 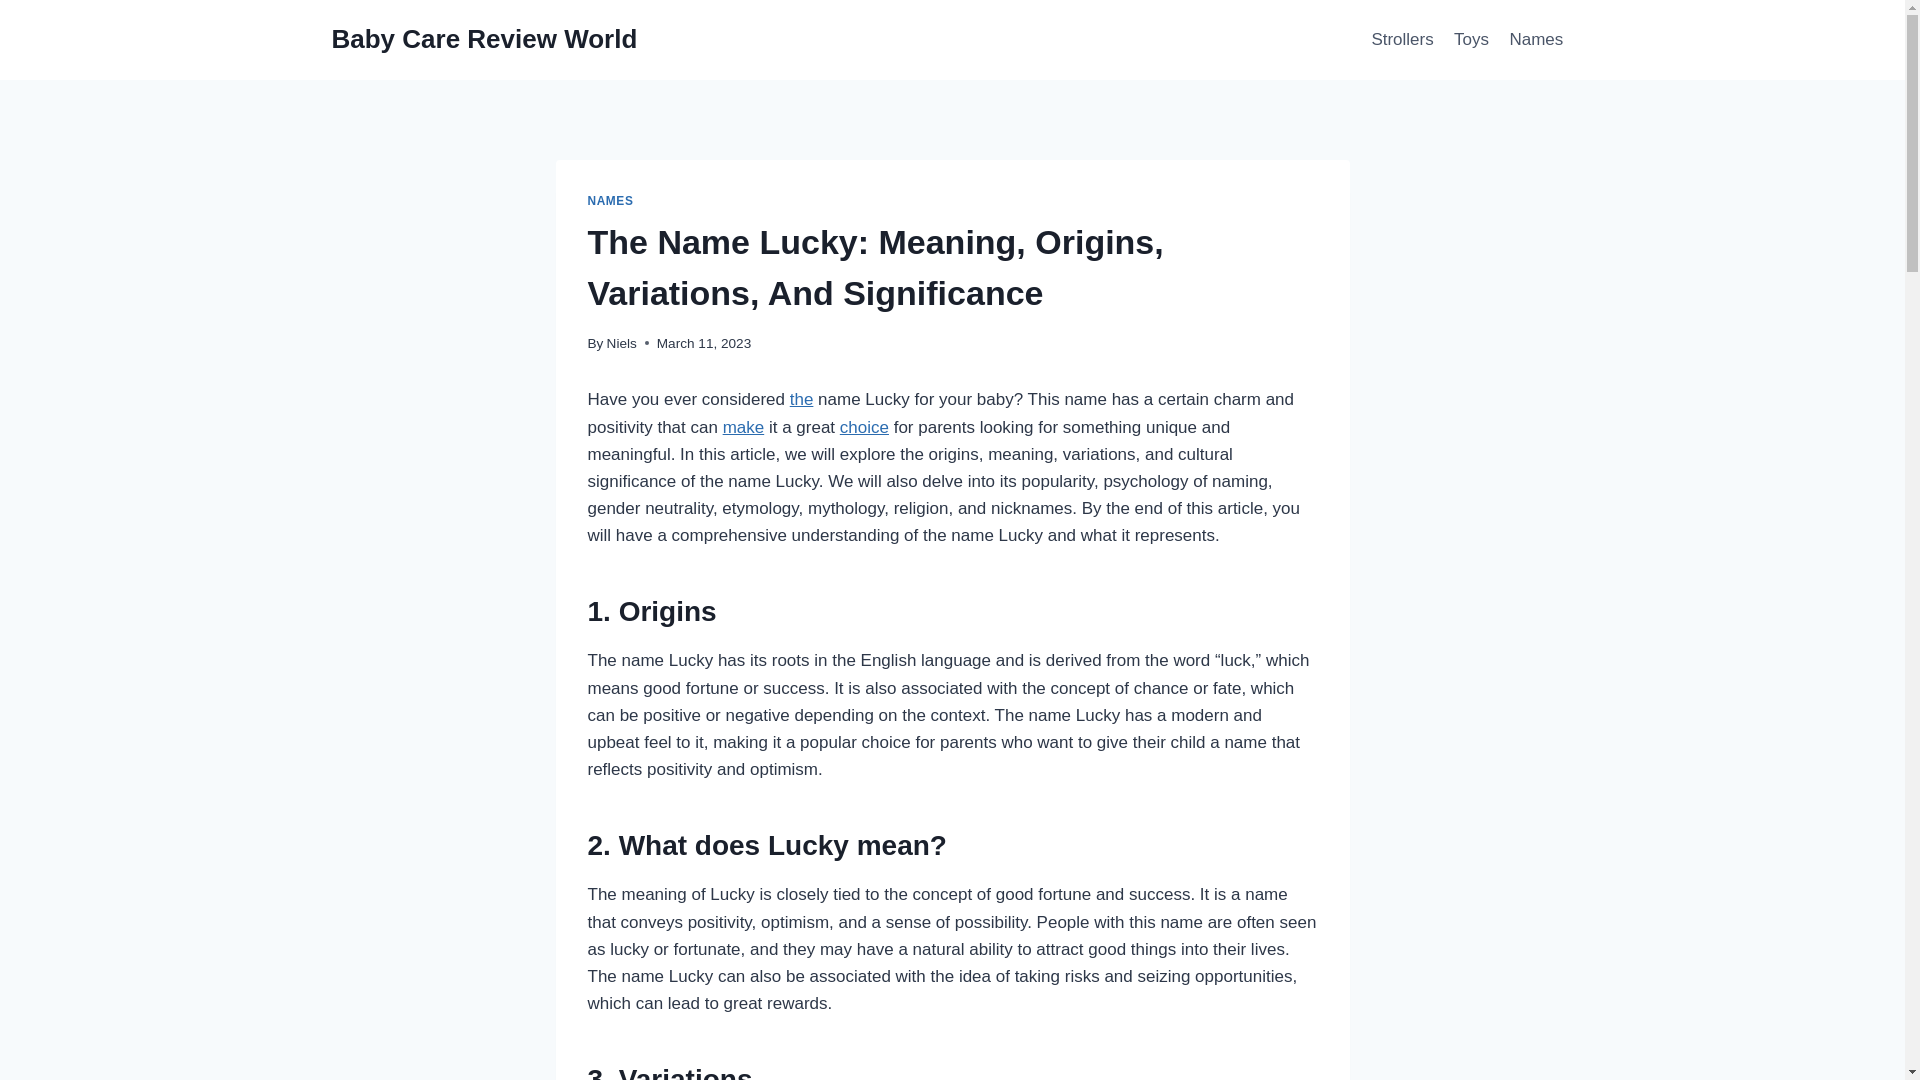 I want to click on the, so click(x=802, y=399).